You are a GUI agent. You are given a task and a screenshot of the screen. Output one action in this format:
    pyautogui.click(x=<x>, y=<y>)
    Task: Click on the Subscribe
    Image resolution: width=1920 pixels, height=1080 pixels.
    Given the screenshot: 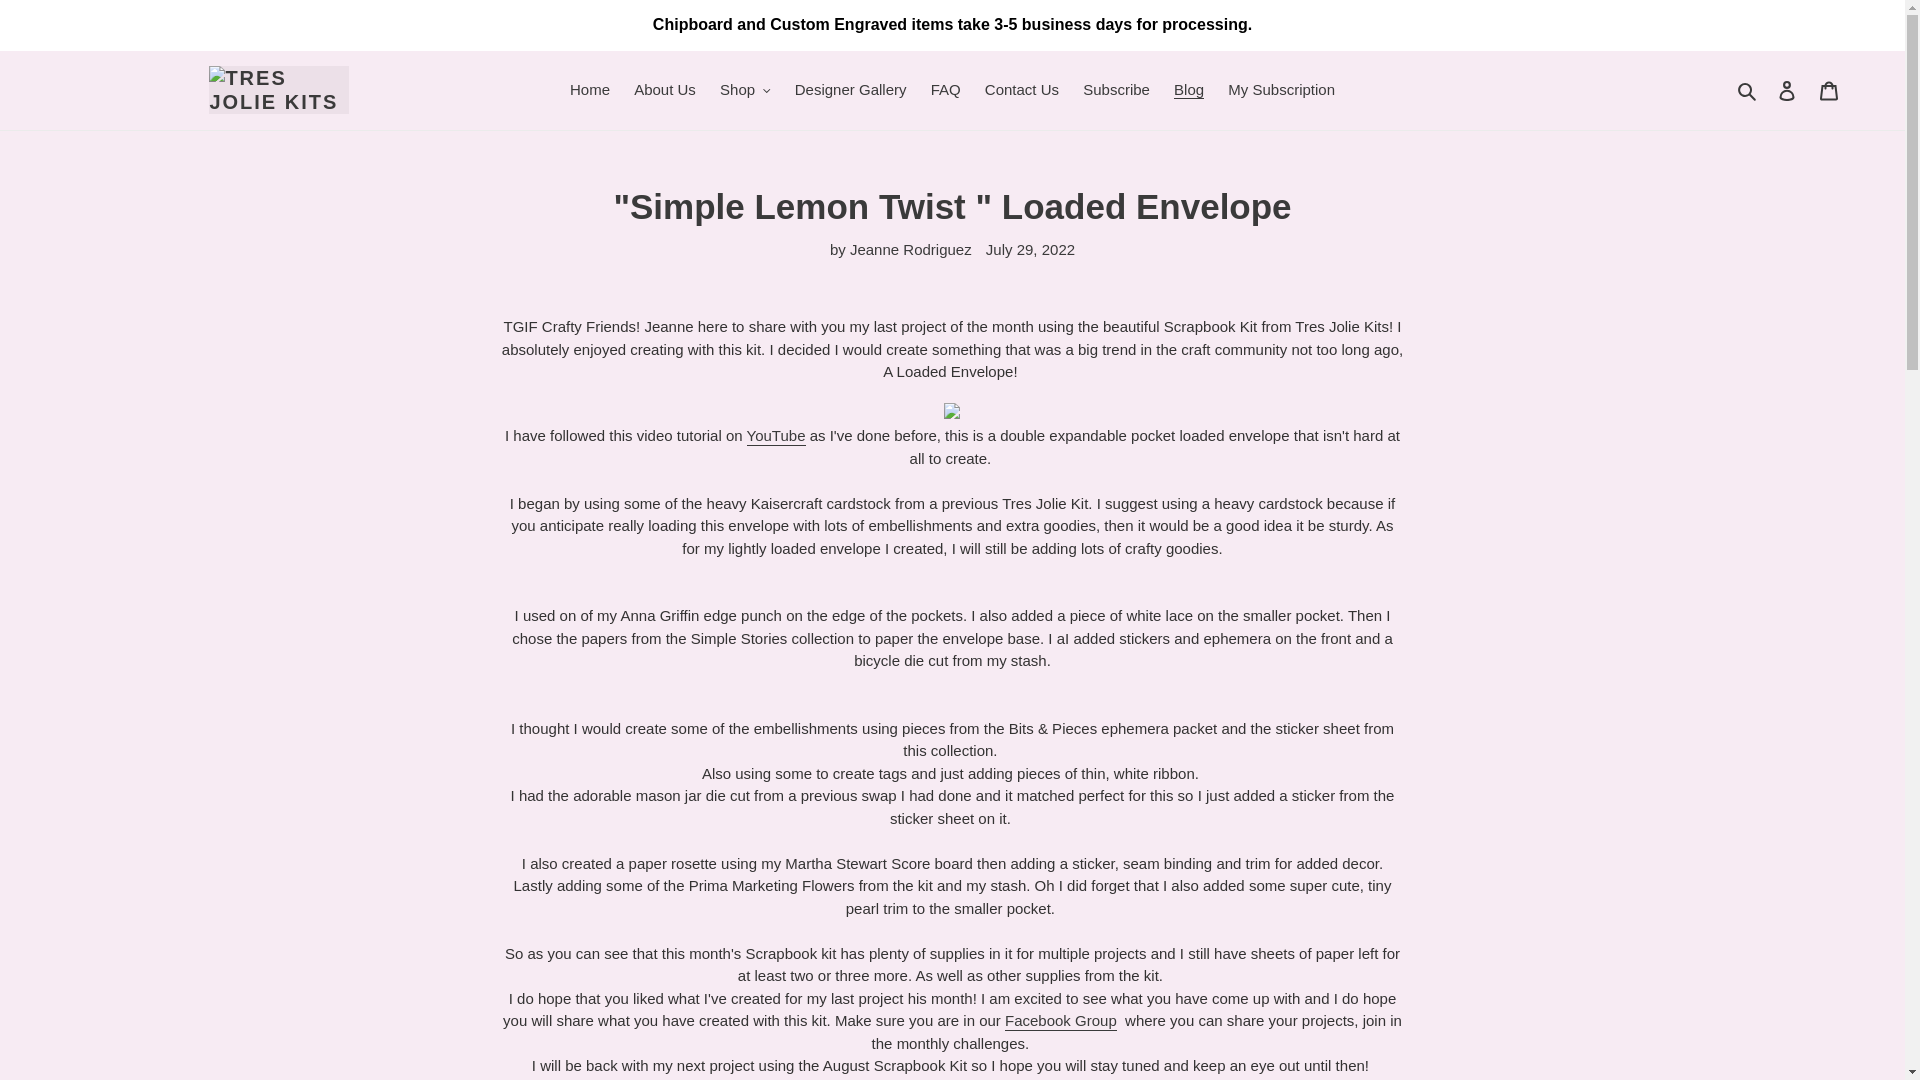 What is the action you would take?
    pyautogui.click(x=1116, y=90)
    